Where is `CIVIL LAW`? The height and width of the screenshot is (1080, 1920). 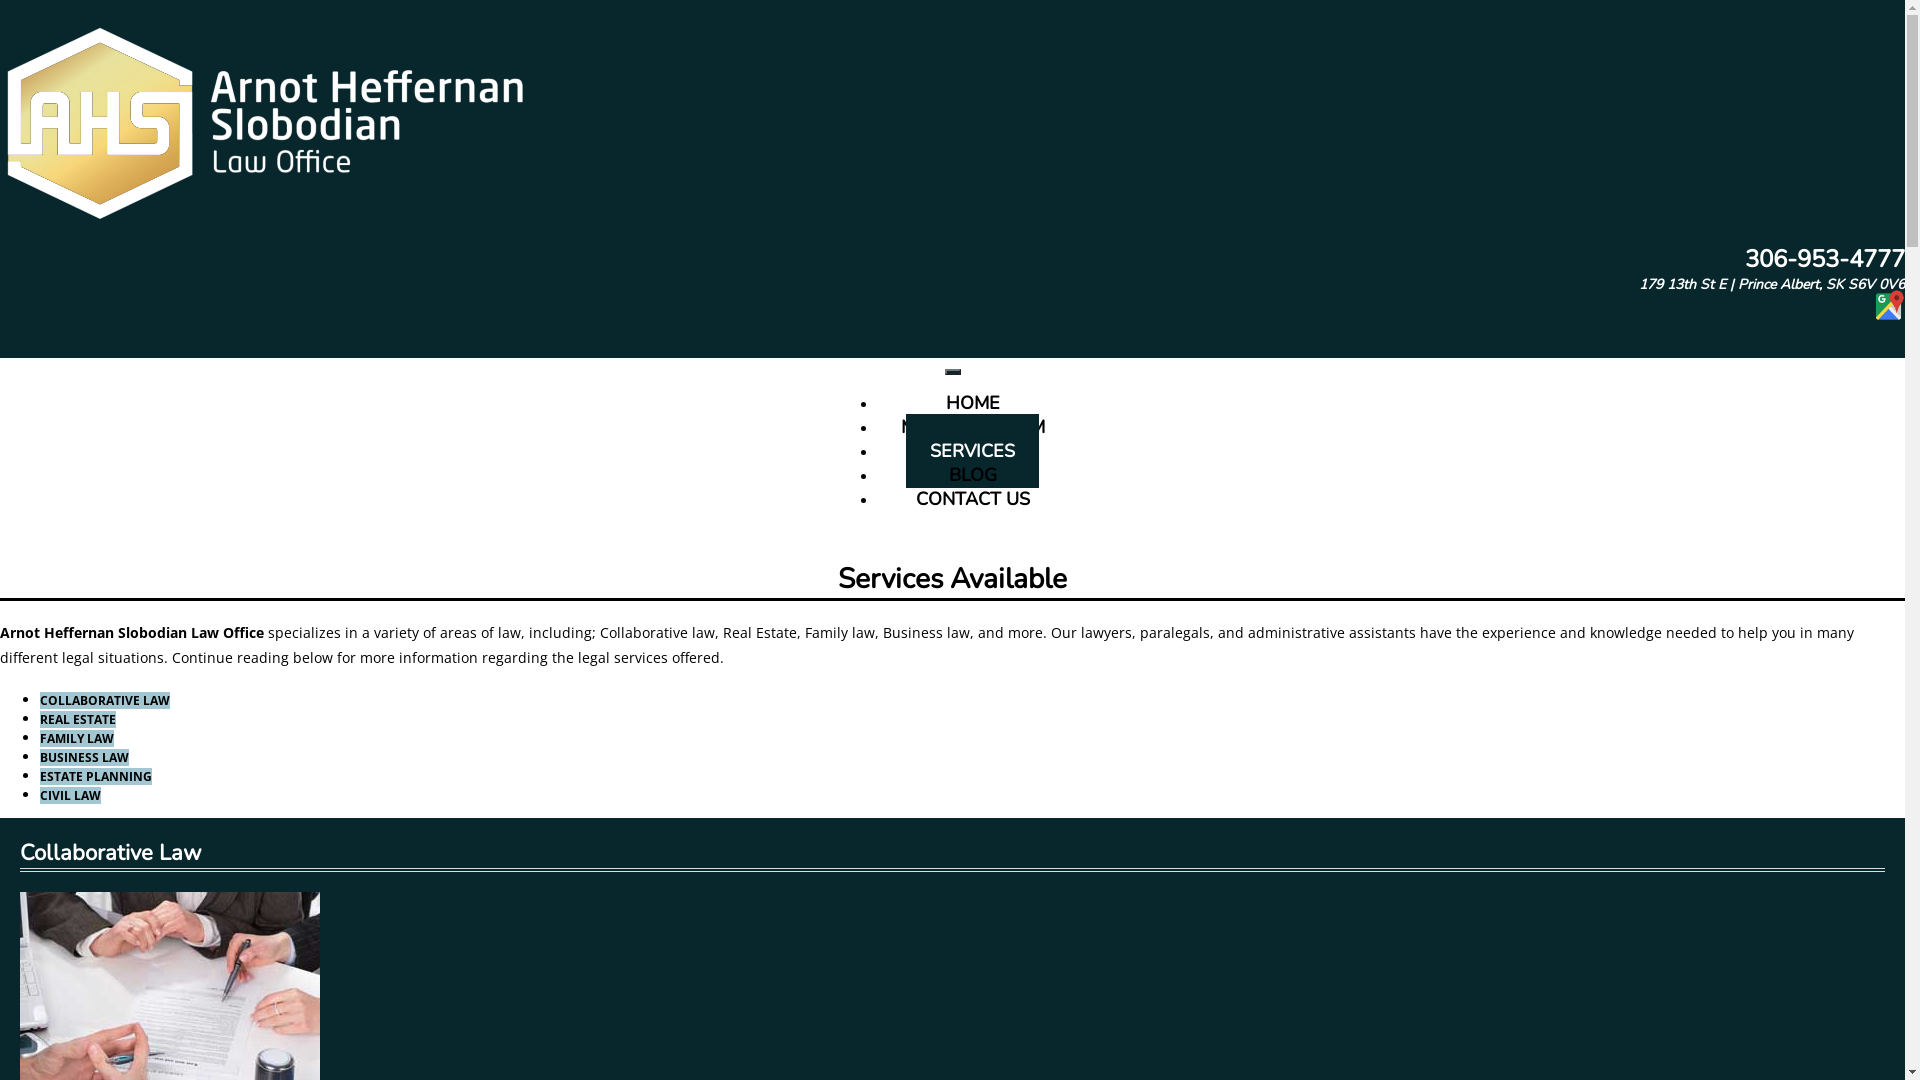
CIVIL LAW is located at coordinates (70, 796).